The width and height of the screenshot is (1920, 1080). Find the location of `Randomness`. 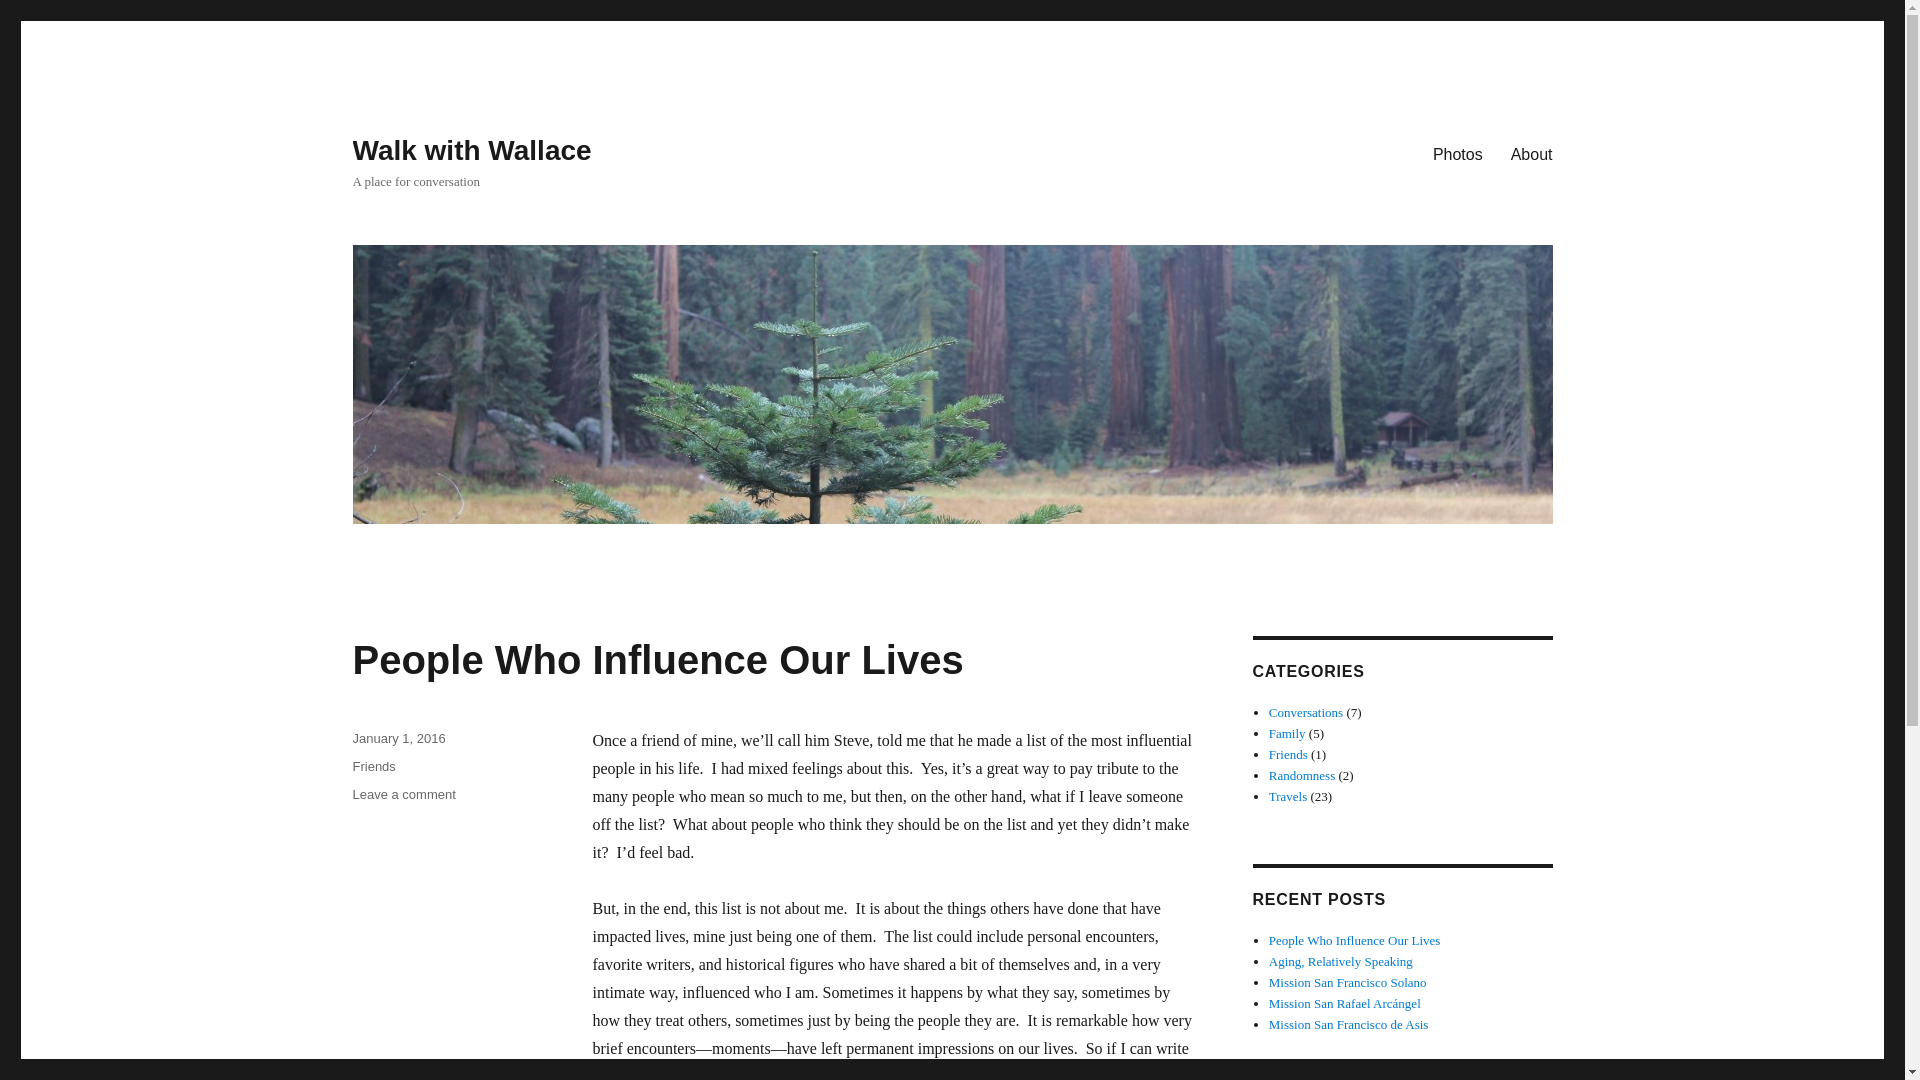

Randomness is located at coordinates (1288, 796).